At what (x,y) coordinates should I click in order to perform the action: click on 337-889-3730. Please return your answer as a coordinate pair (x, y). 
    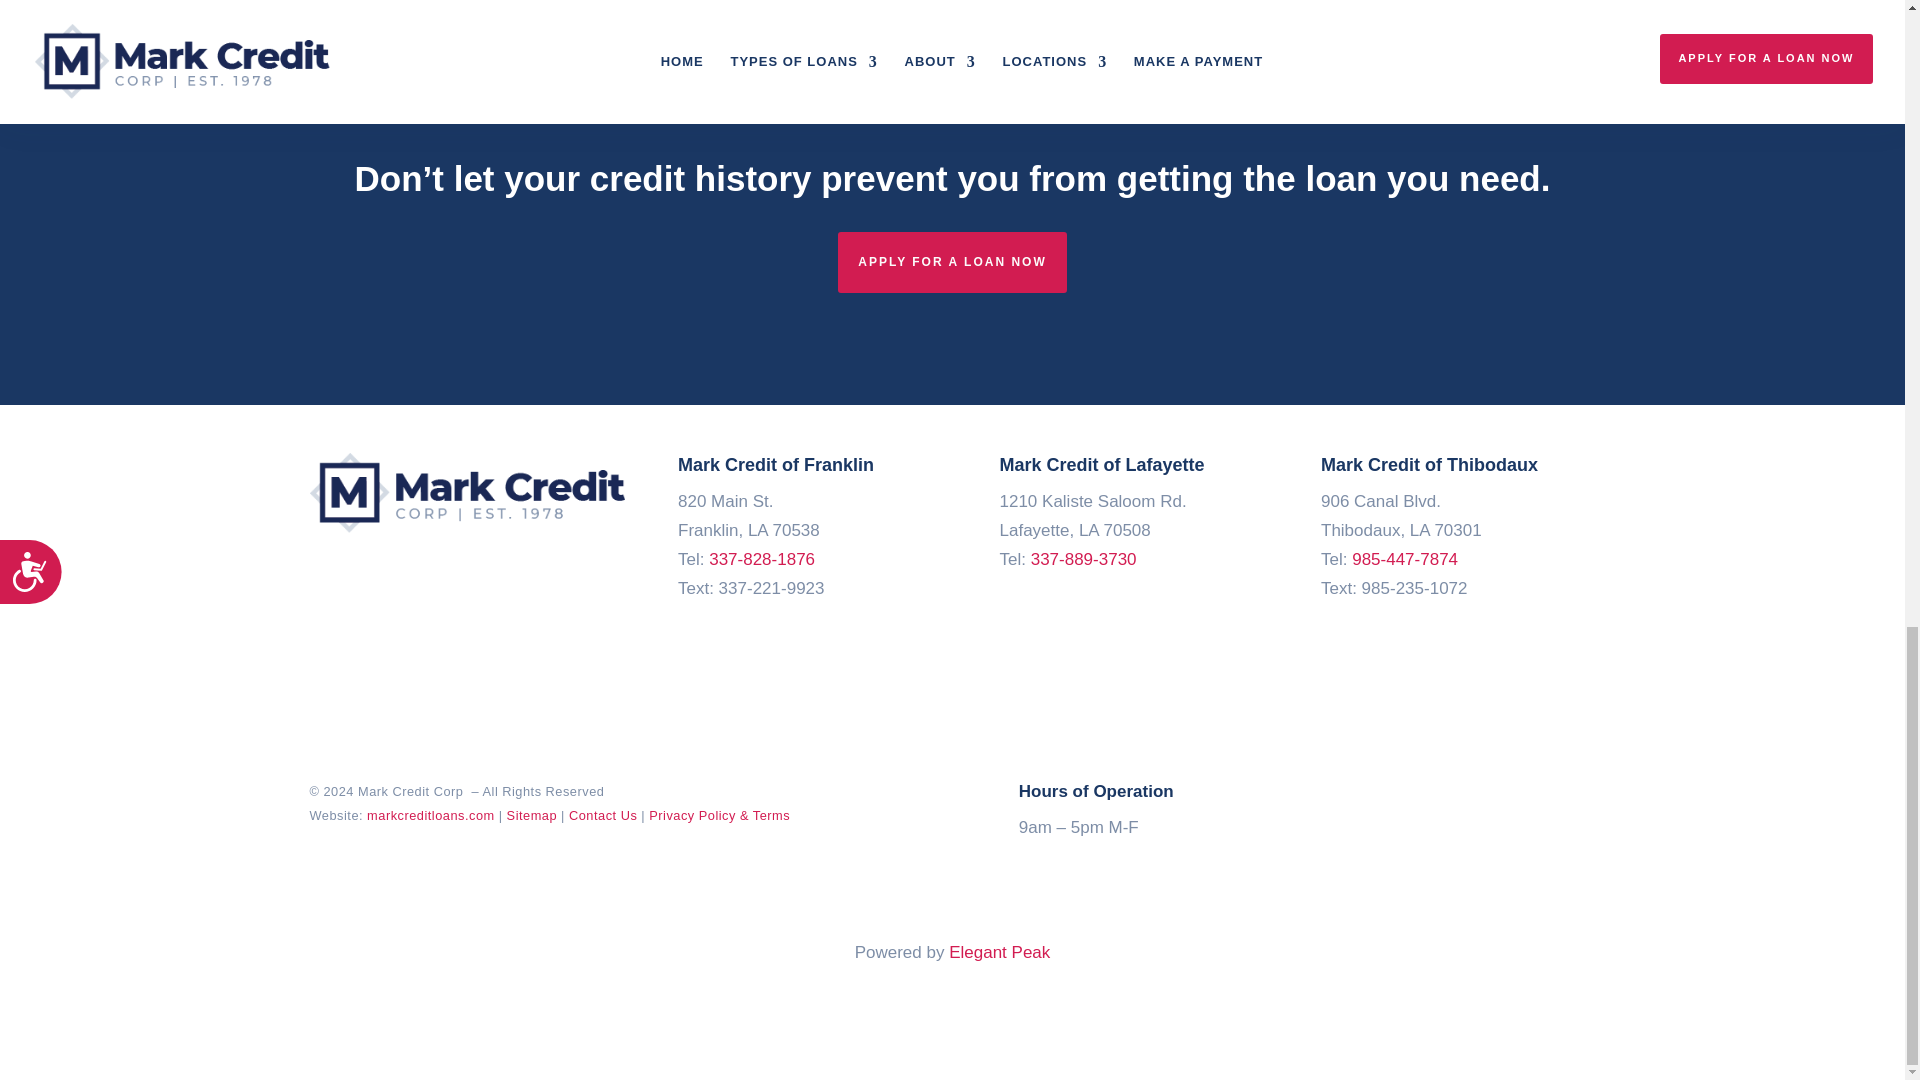
    Looking at the image, I should click on (1084, 559).